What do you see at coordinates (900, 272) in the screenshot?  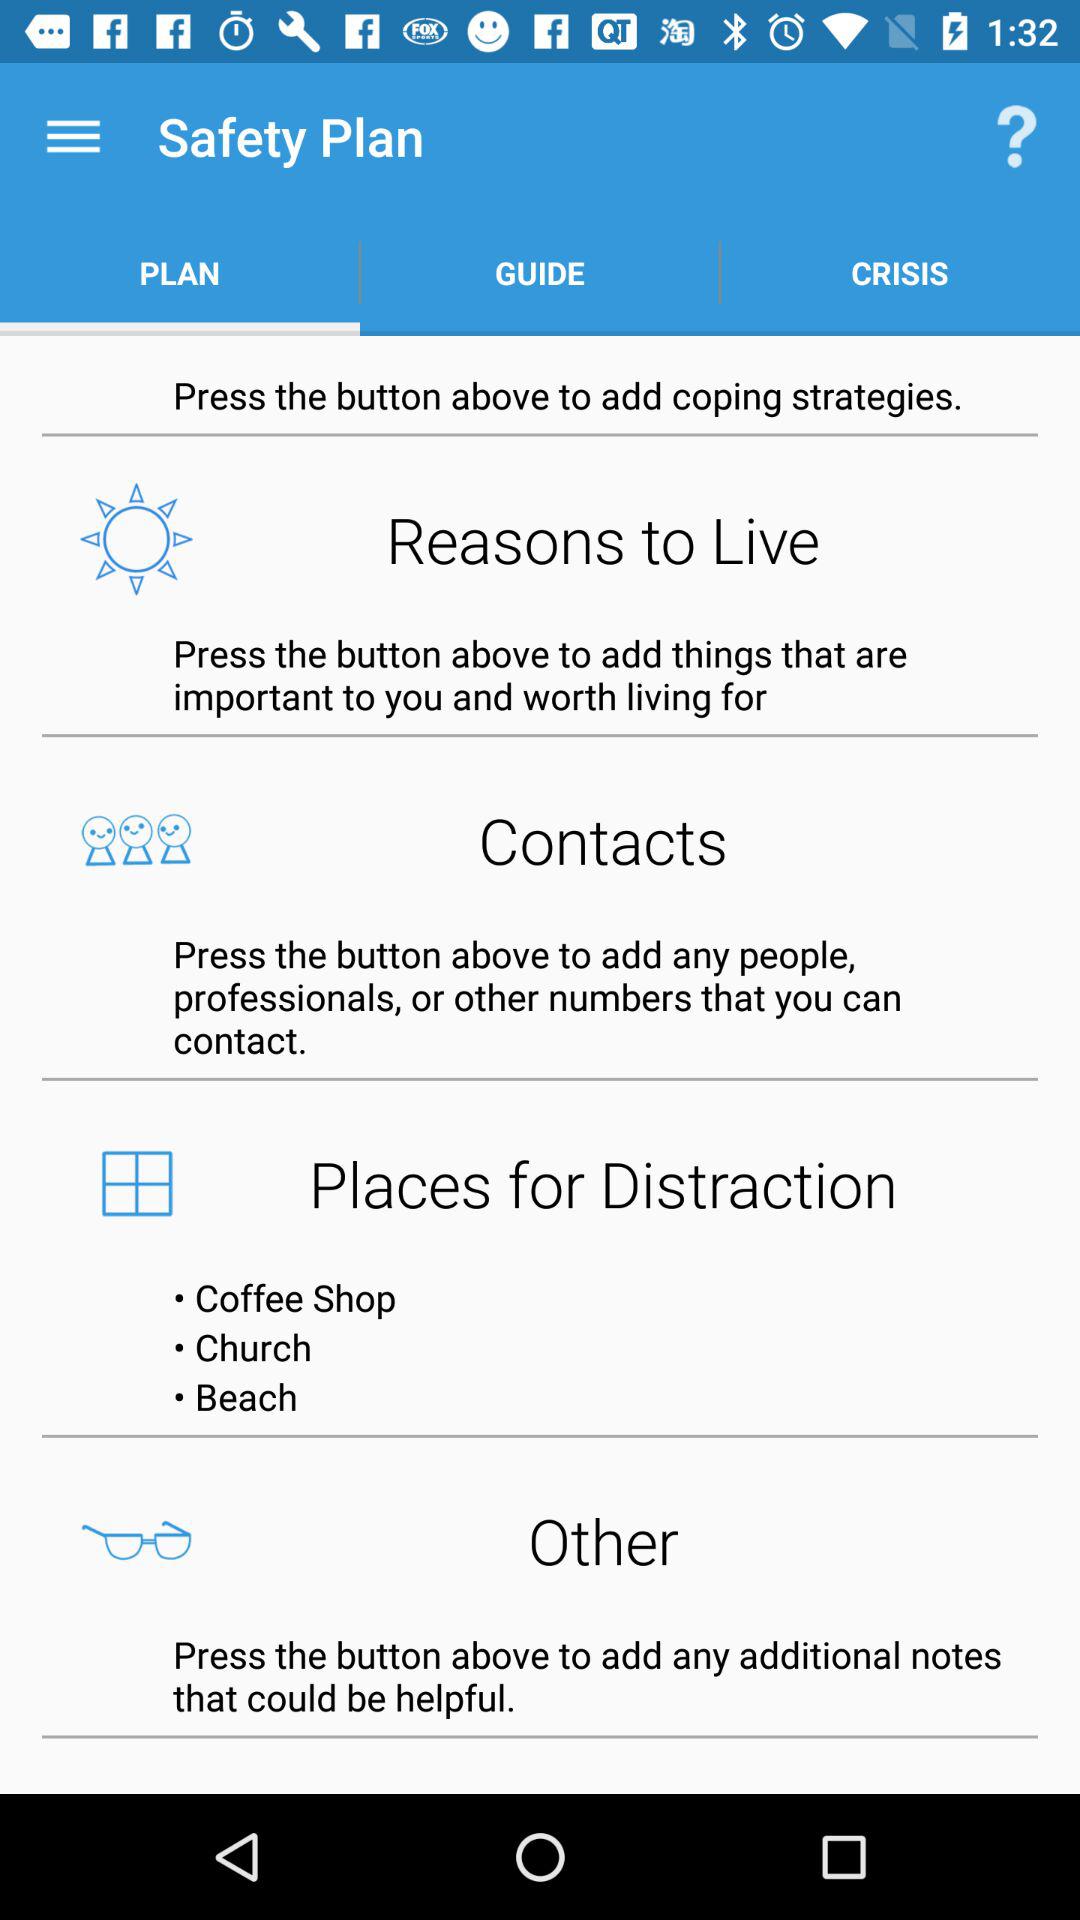 I see `press the icon to the right of guide` at bounding box center [900, 272].